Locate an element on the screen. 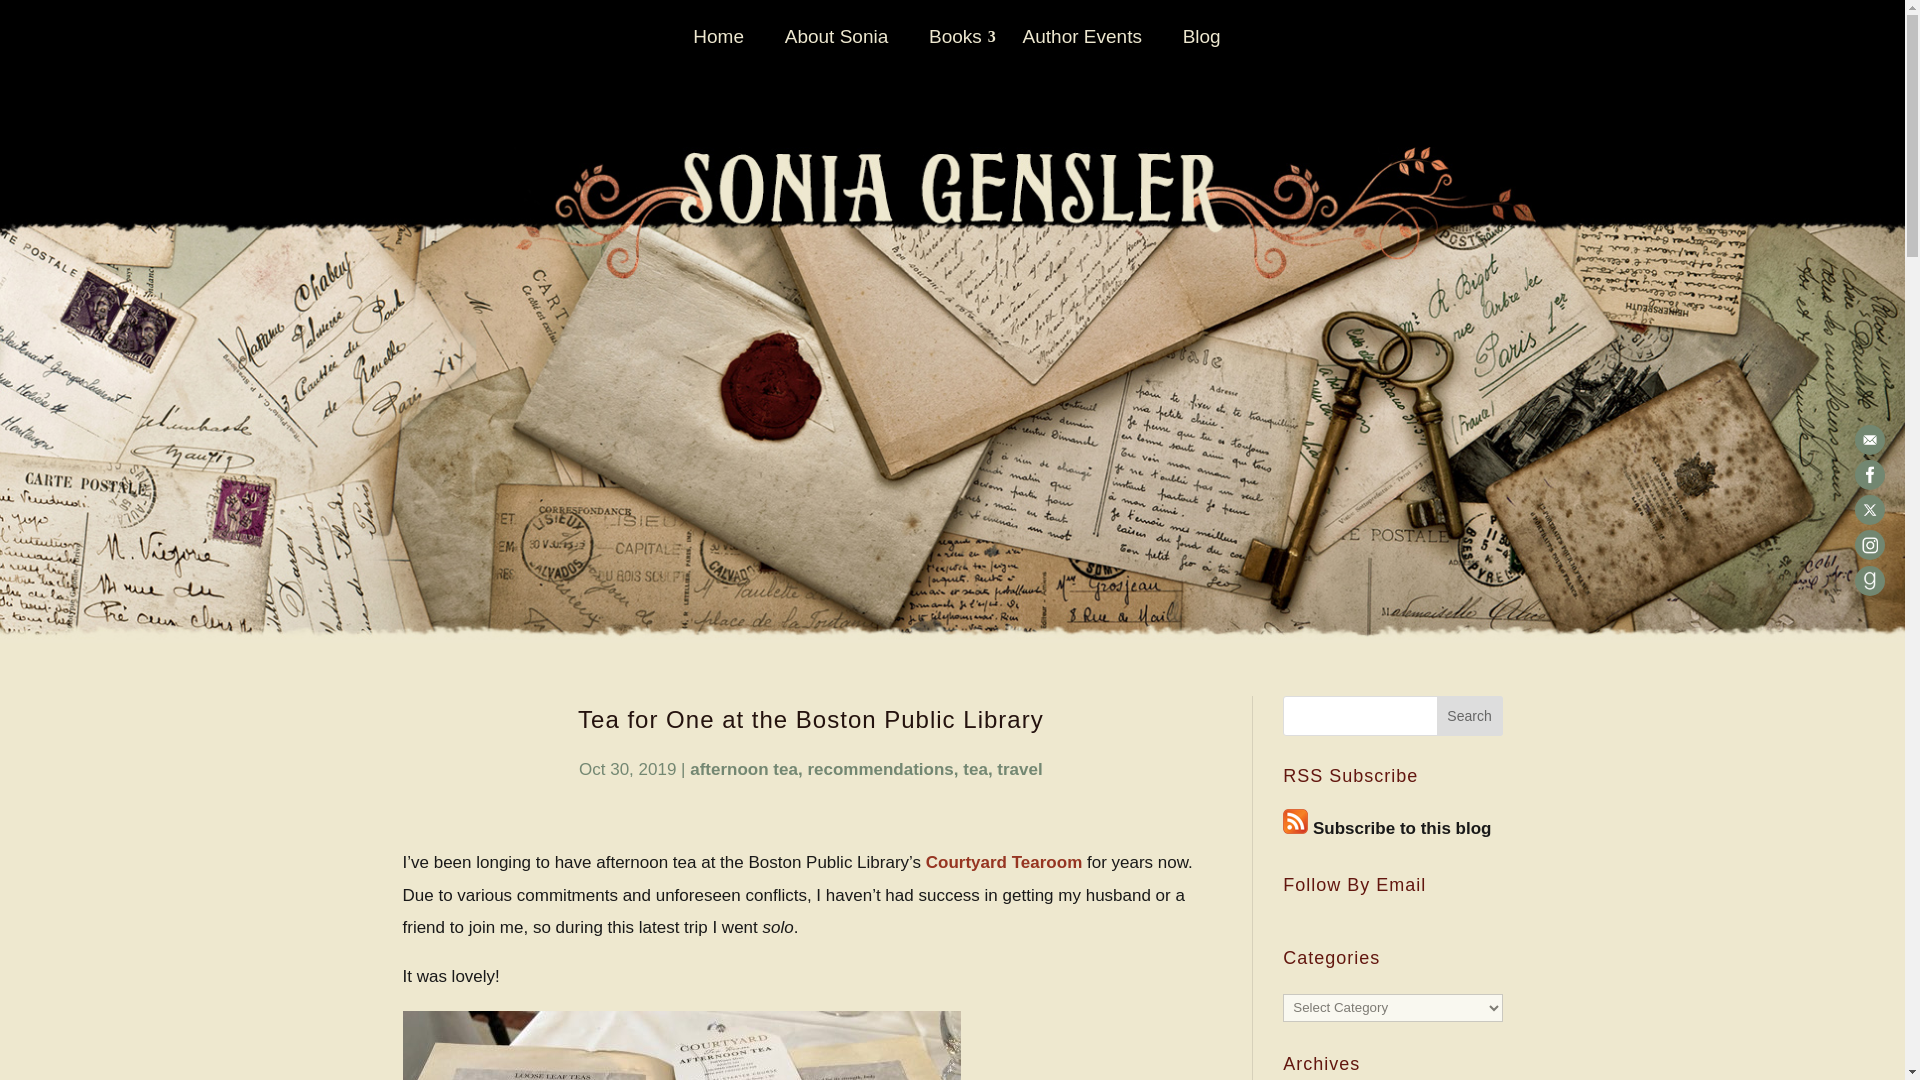 The height and width of the screenshot is (1080, 1920). Courtyard Tearoom is located at coordinates (1004, 862).